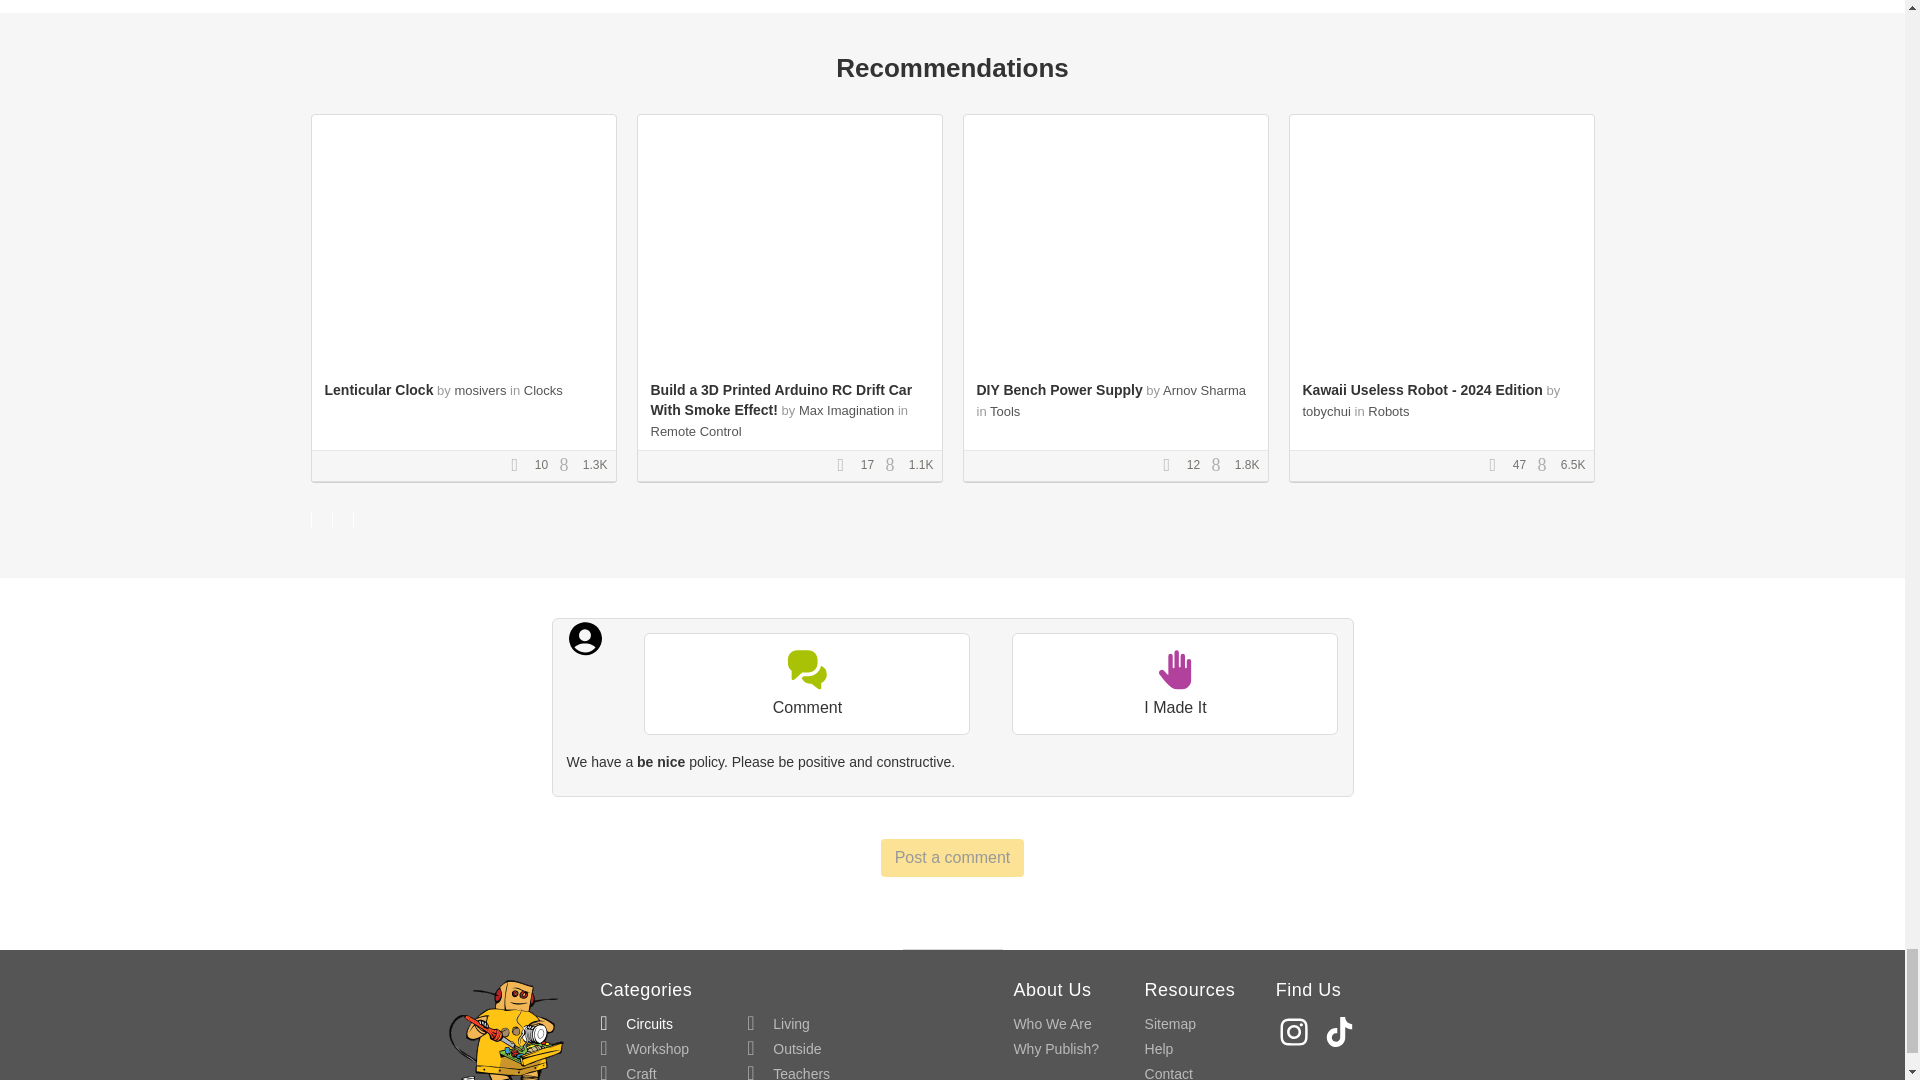 This screenshot has height=1080, width=1920. I want to click on Favorites Count, so click(1499, 466).